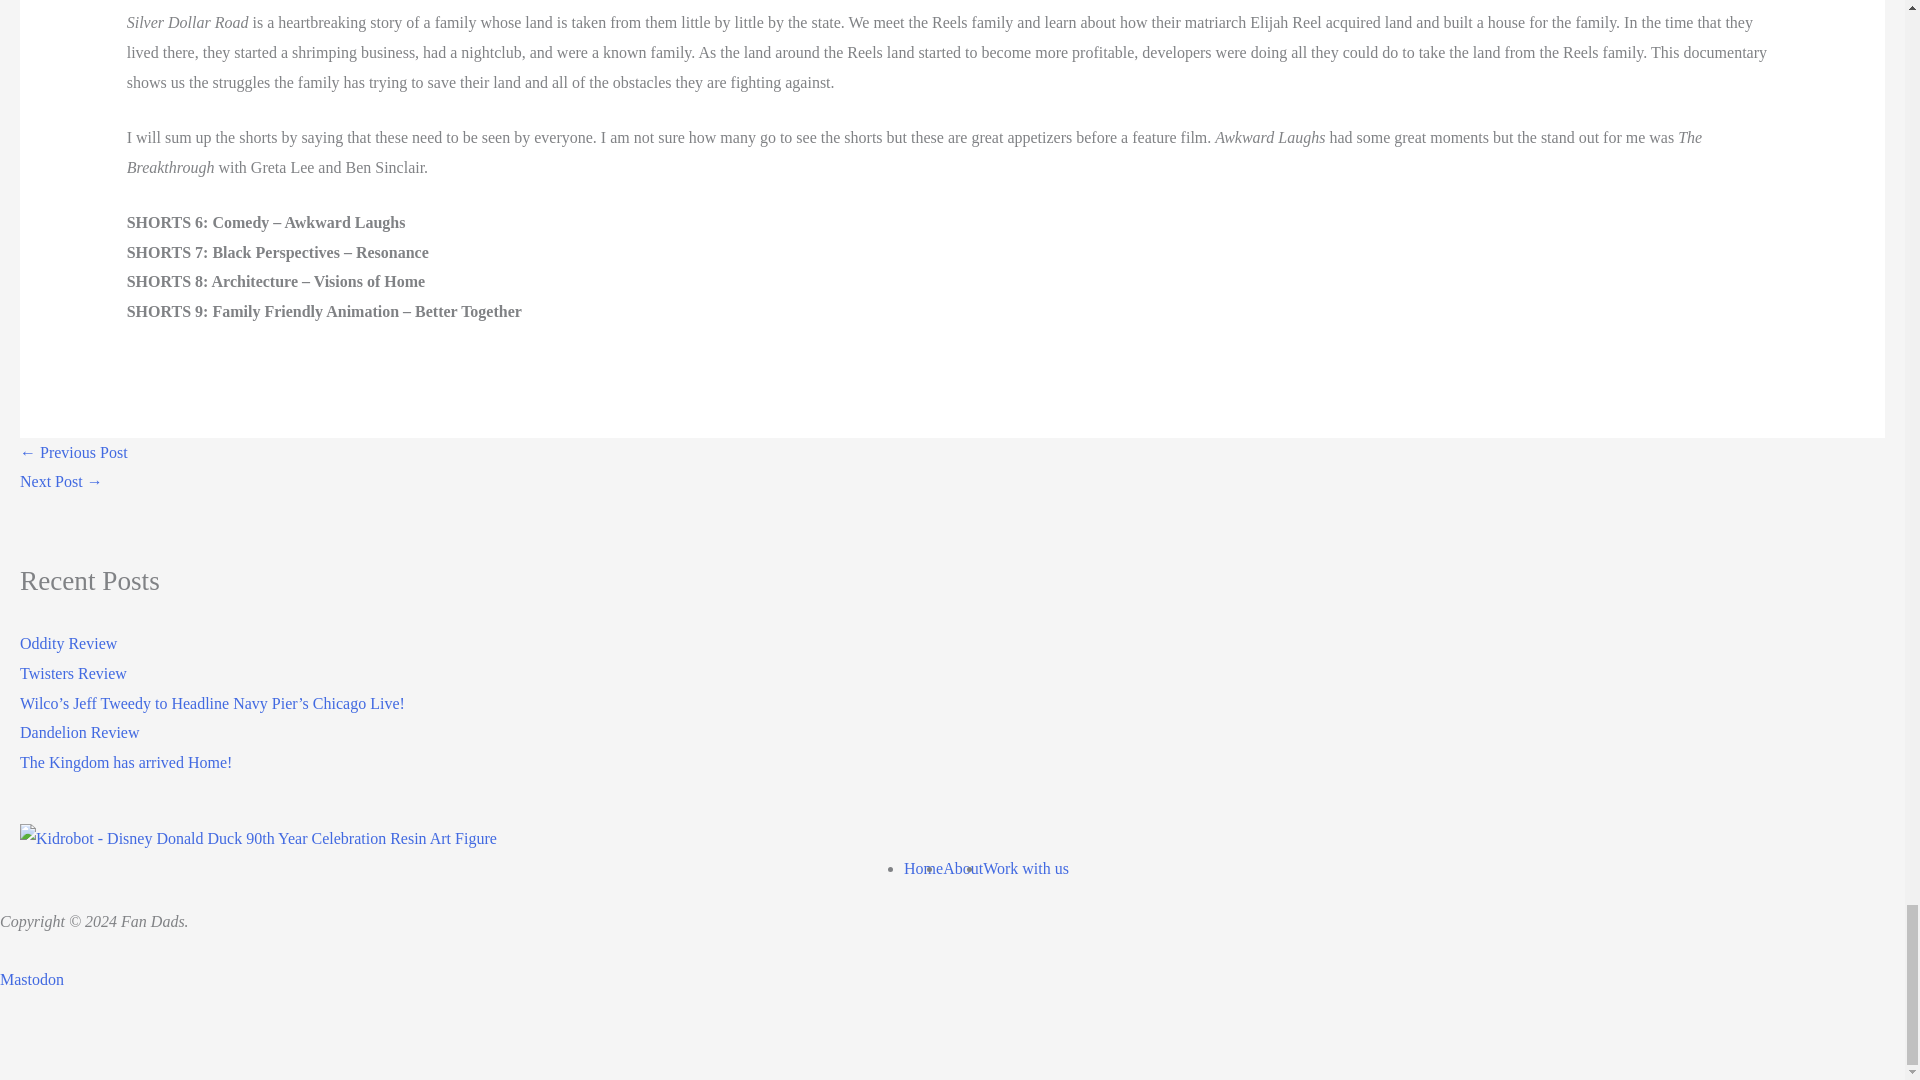 This screenshot has height=1080, width=1920. I want to click on Dandelion Review, so click(80, 732).